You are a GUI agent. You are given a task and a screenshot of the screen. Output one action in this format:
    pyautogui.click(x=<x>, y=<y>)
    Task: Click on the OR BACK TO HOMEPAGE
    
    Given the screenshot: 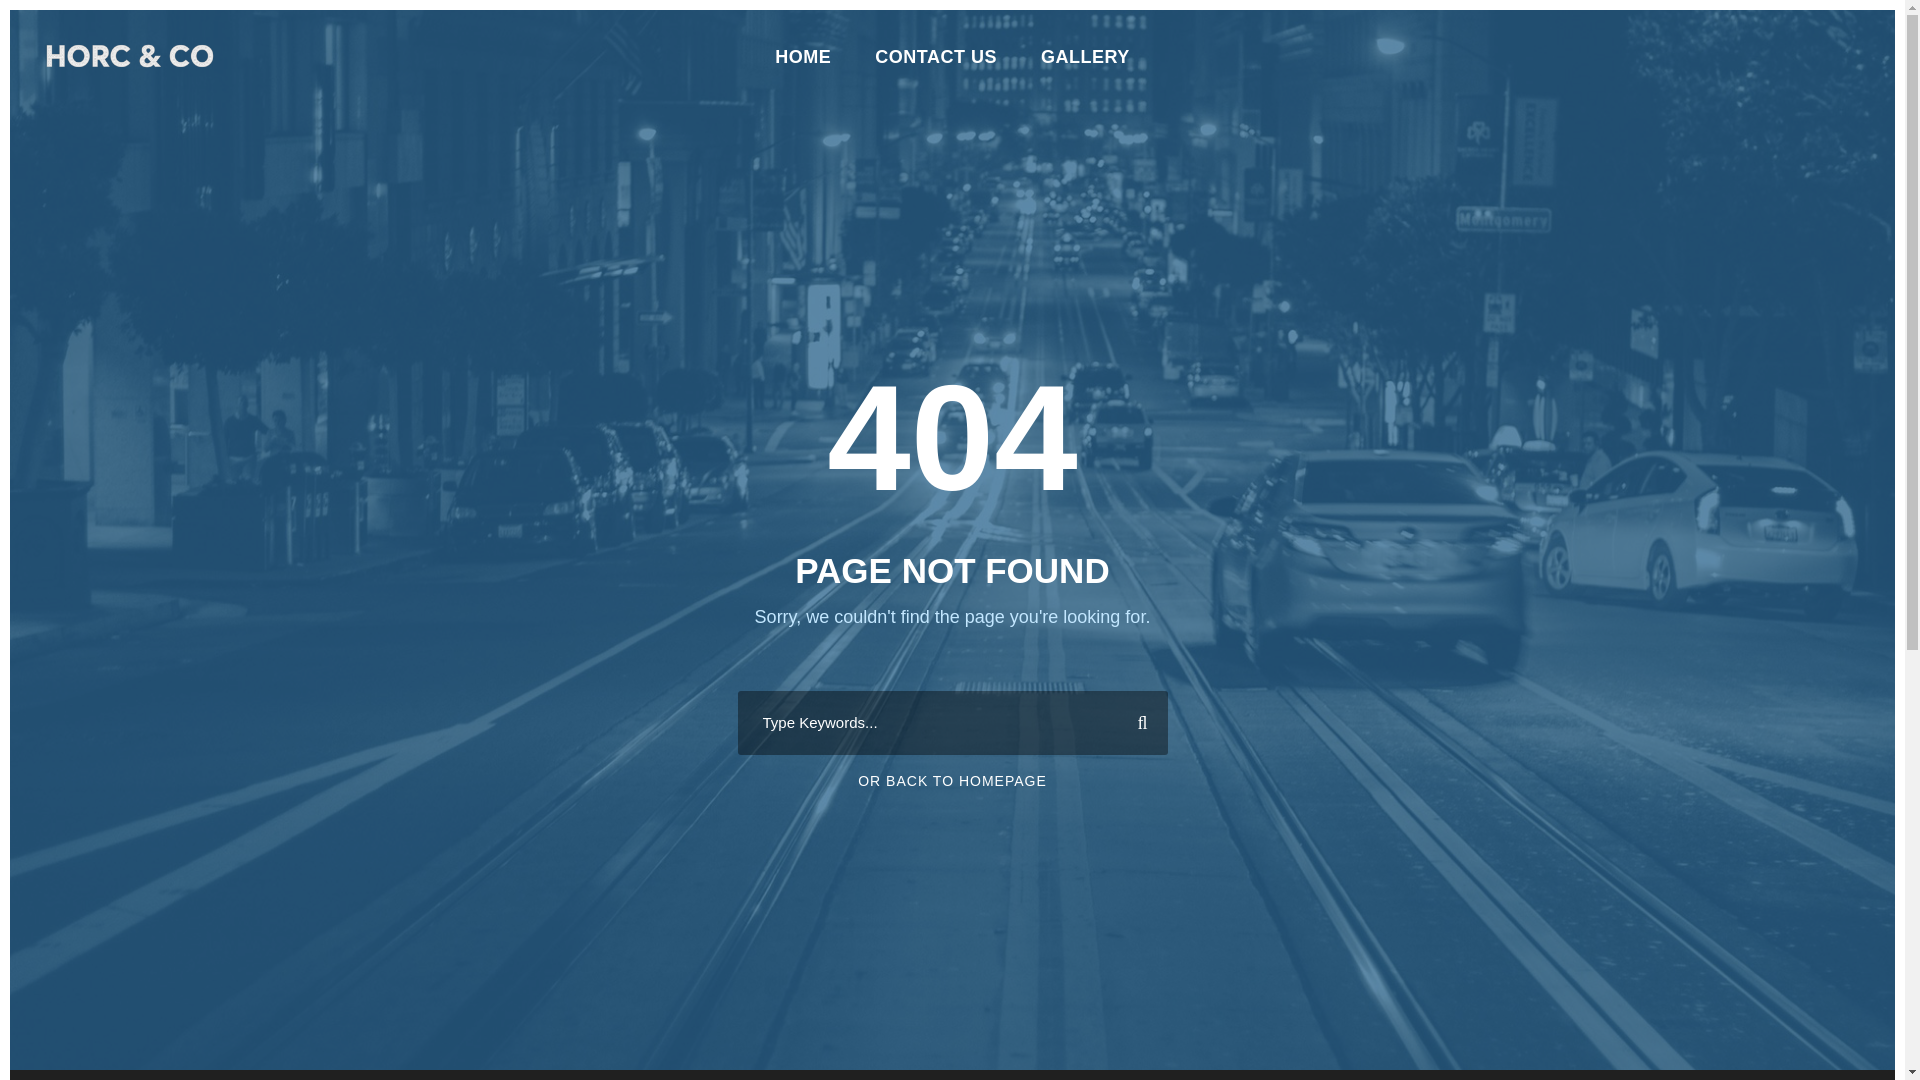 What is the action you would take?
    pyautogui.click(x=952, y=781)
    